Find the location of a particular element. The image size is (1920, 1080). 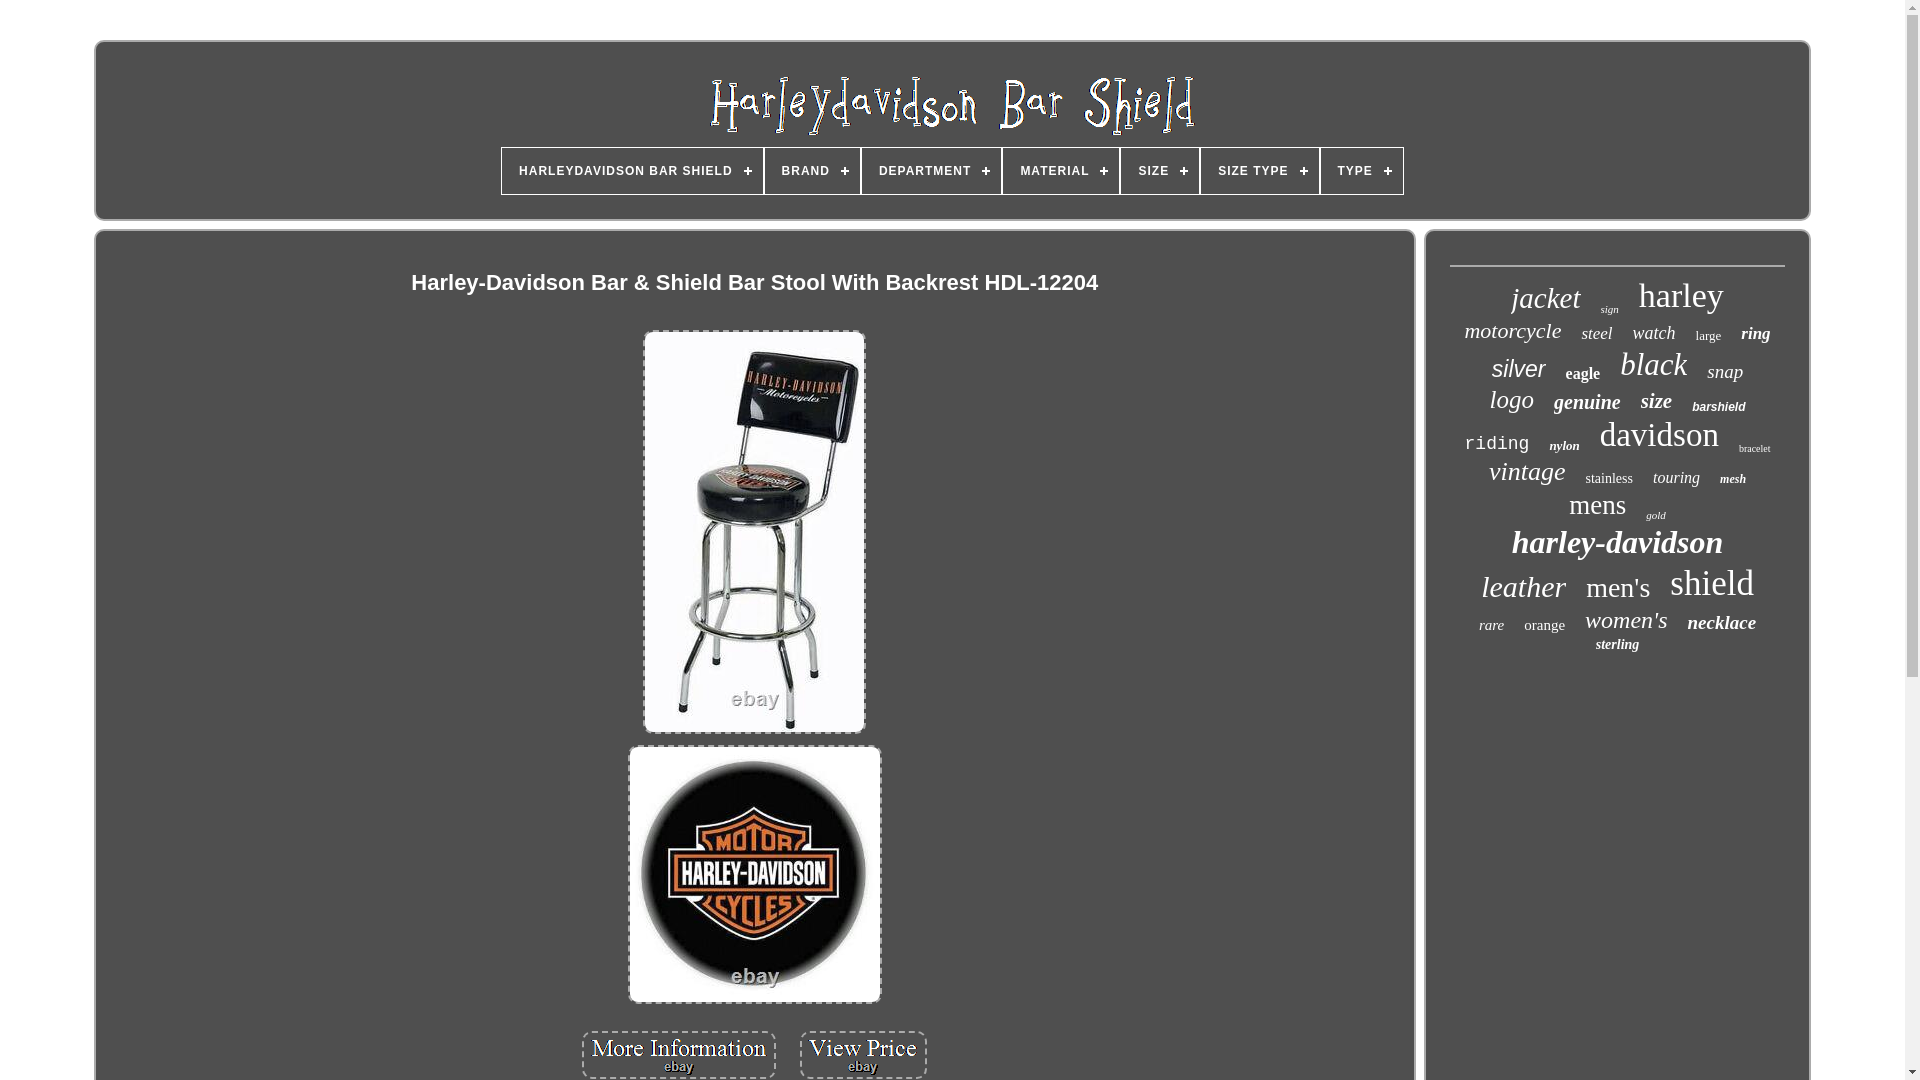

HARLEYDAVIDSON BAR SHIELD is located at coordinates (632, 170).